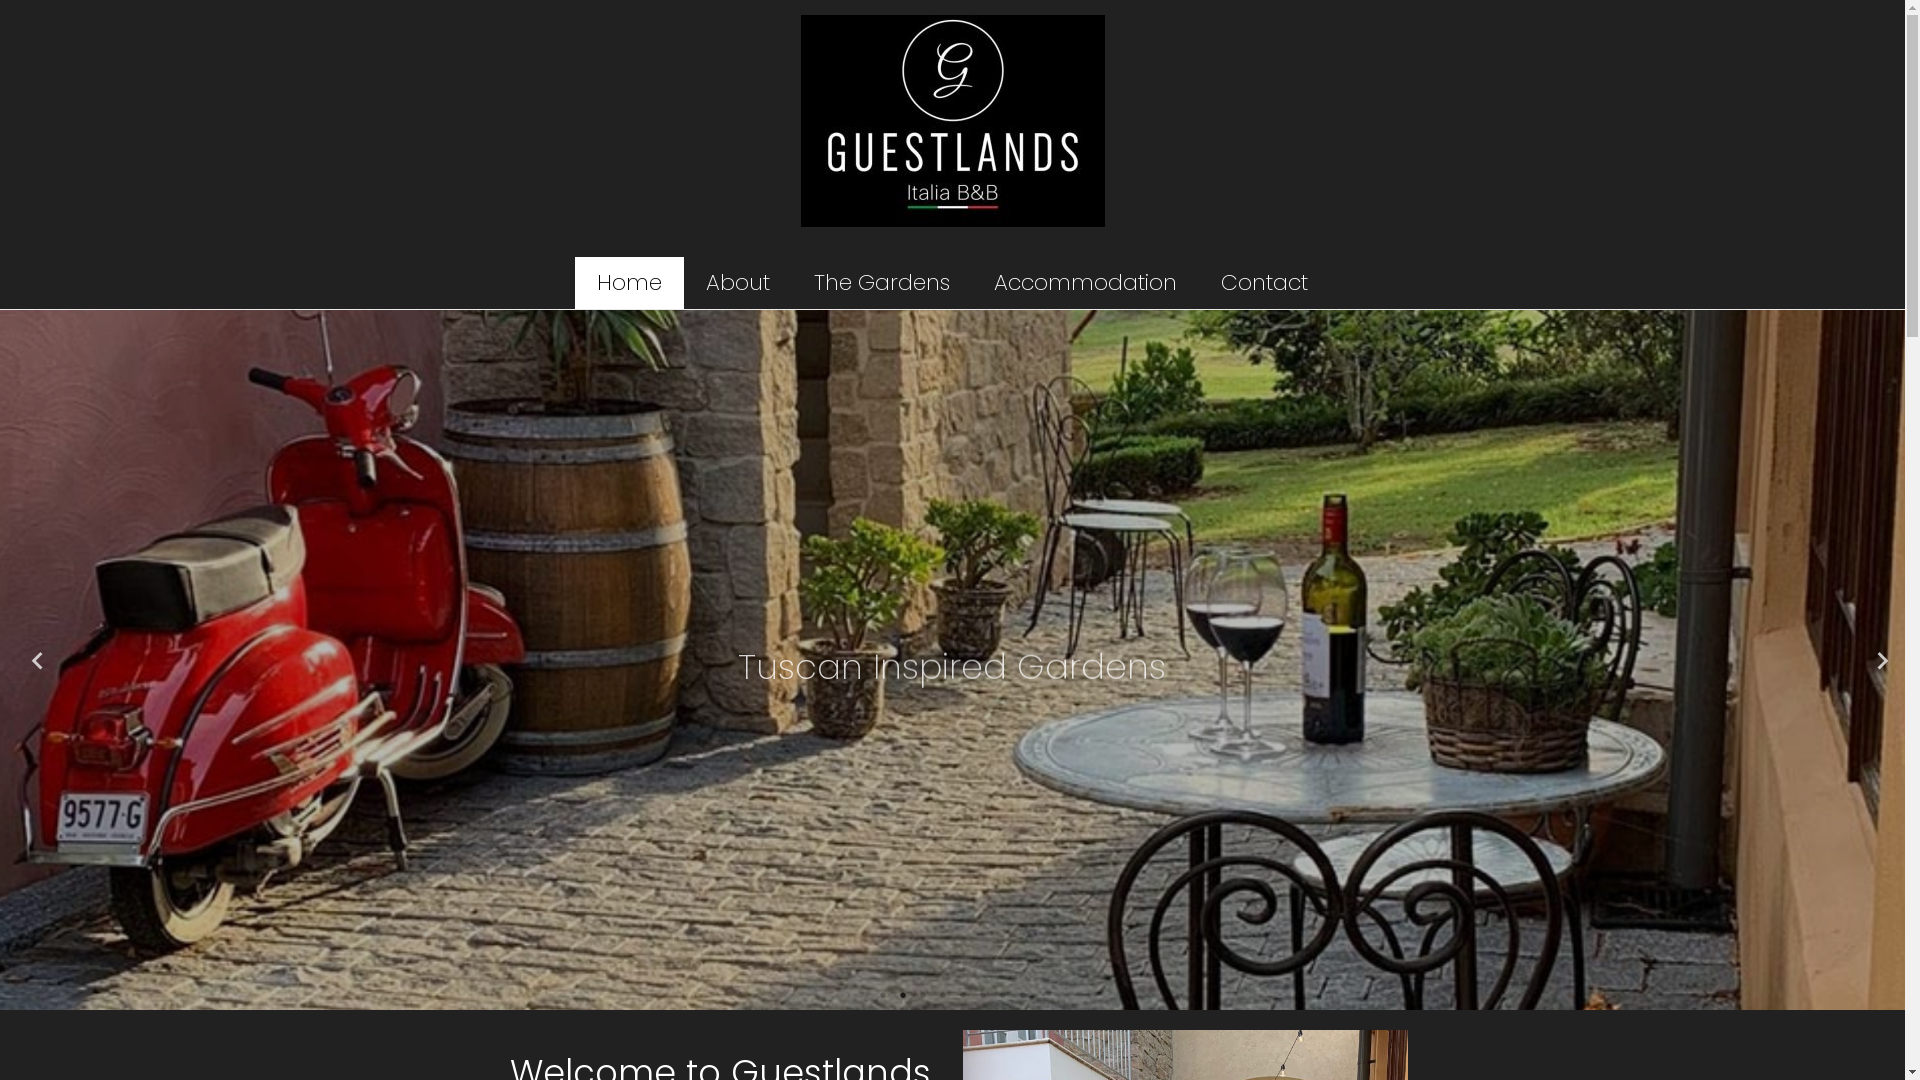 This screenshot has width=1920, height=1080. Describe the element at coordinates (1002, 995) in the screenshot. I see `7` at that location.